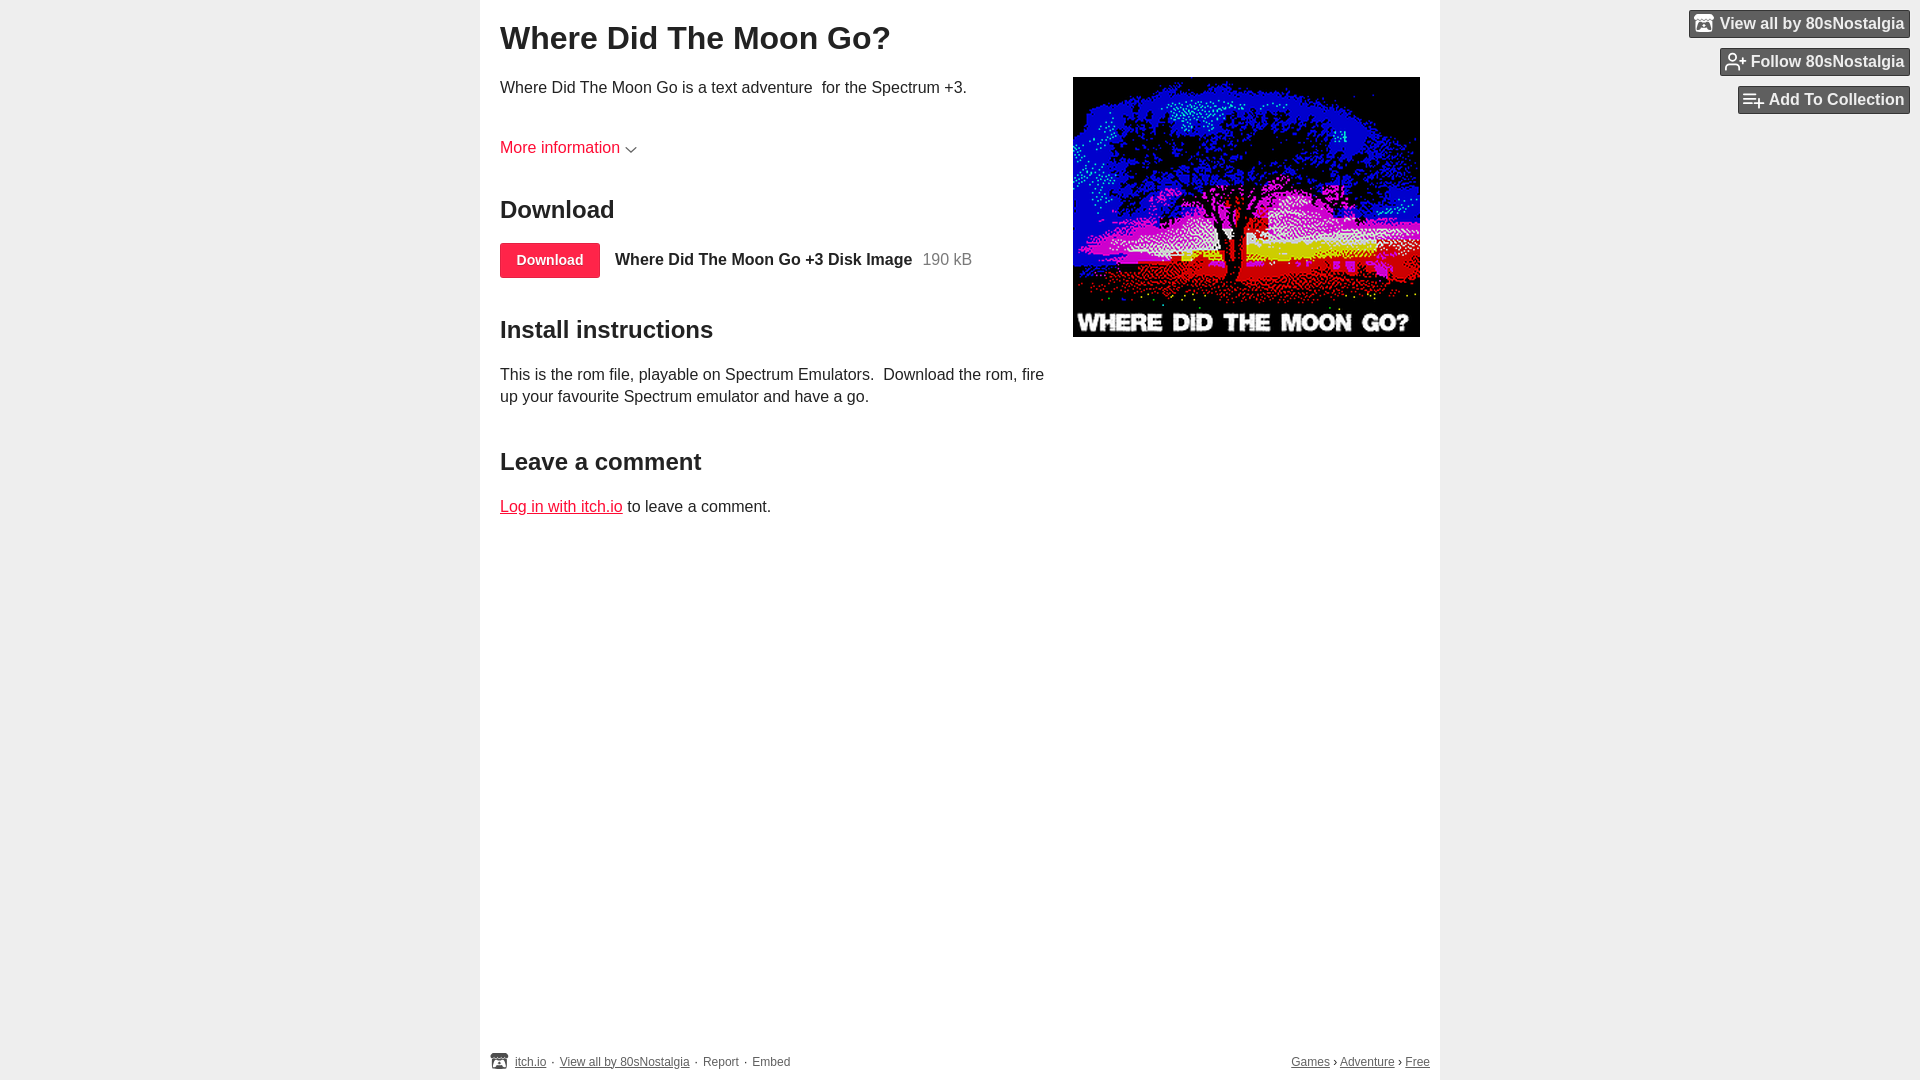 Image resolution: width=1920 pixels, height=1080 pixels. I want to click on More information, so click(568, 147).